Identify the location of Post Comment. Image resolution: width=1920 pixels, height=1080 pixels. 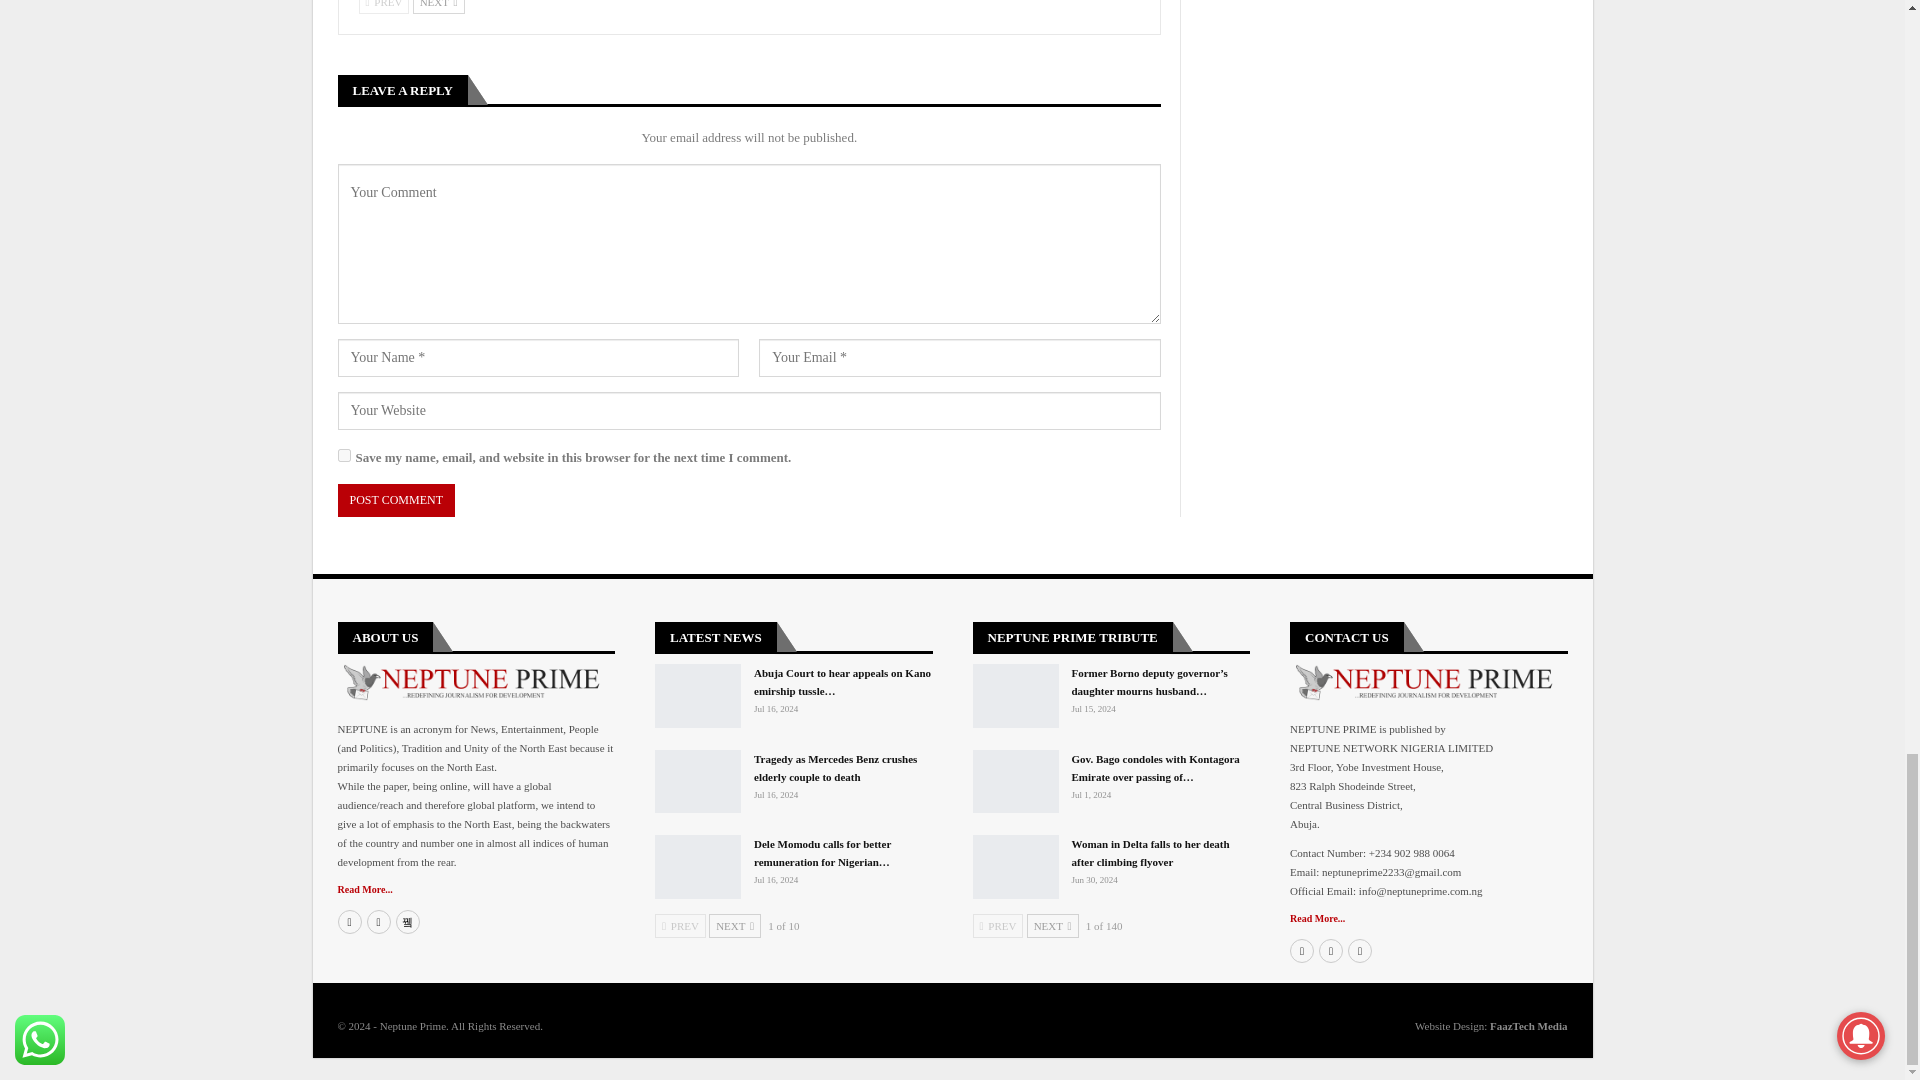
(396, 500).